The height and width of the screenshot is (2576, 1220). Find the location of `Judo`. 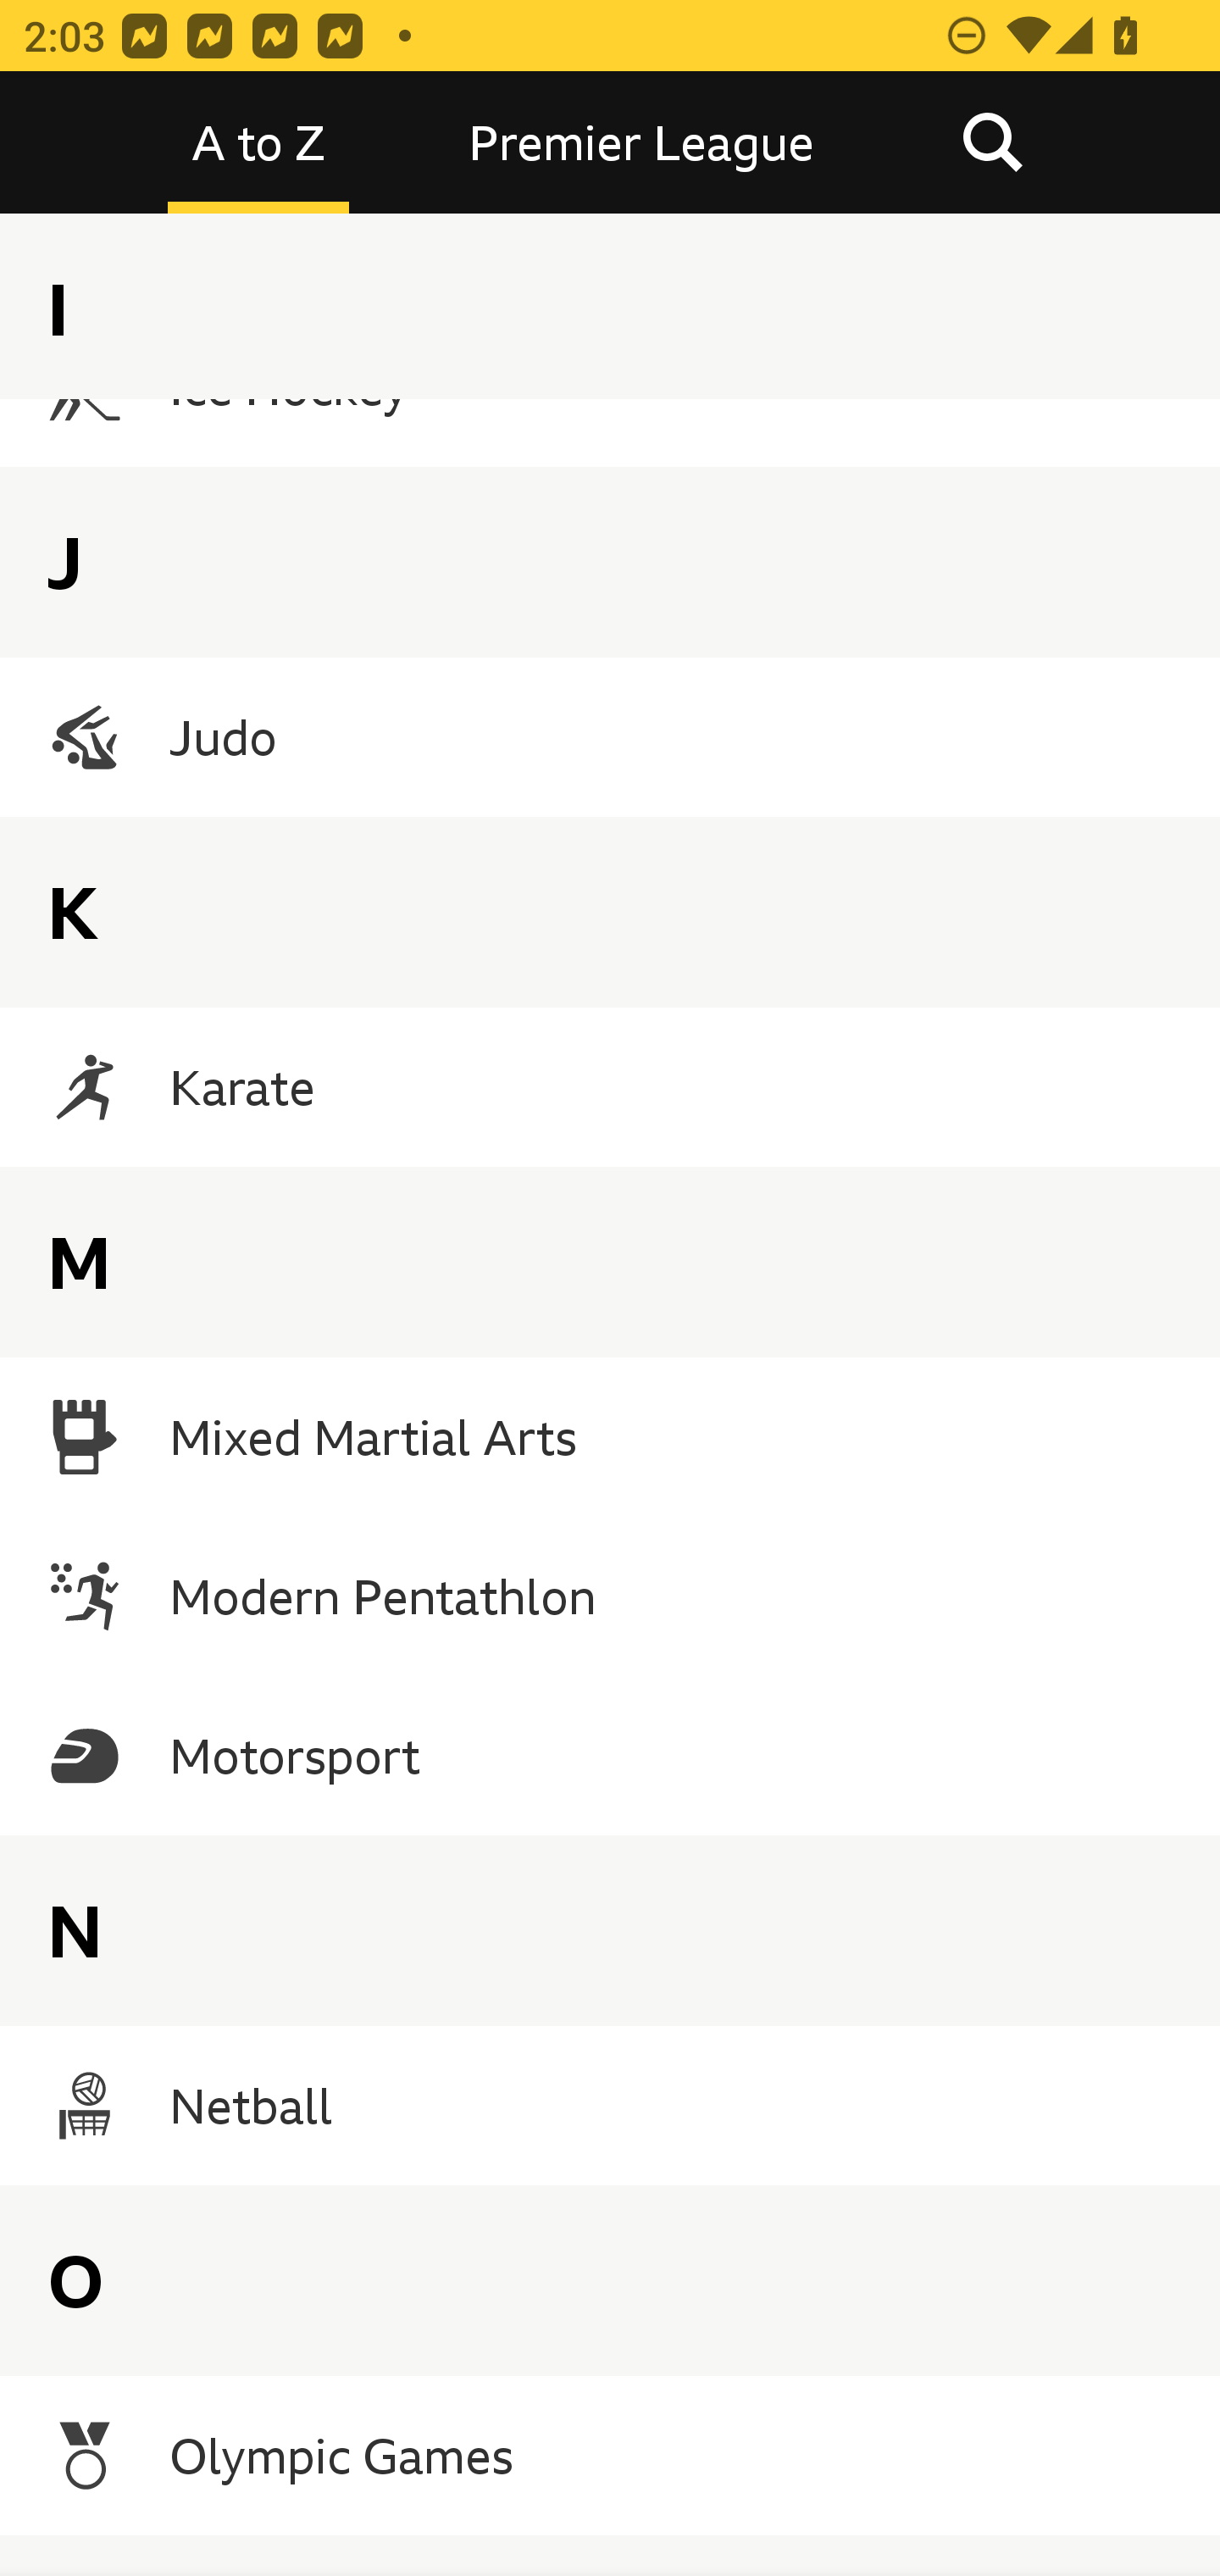

Judo is located at coordinates (610, 736).